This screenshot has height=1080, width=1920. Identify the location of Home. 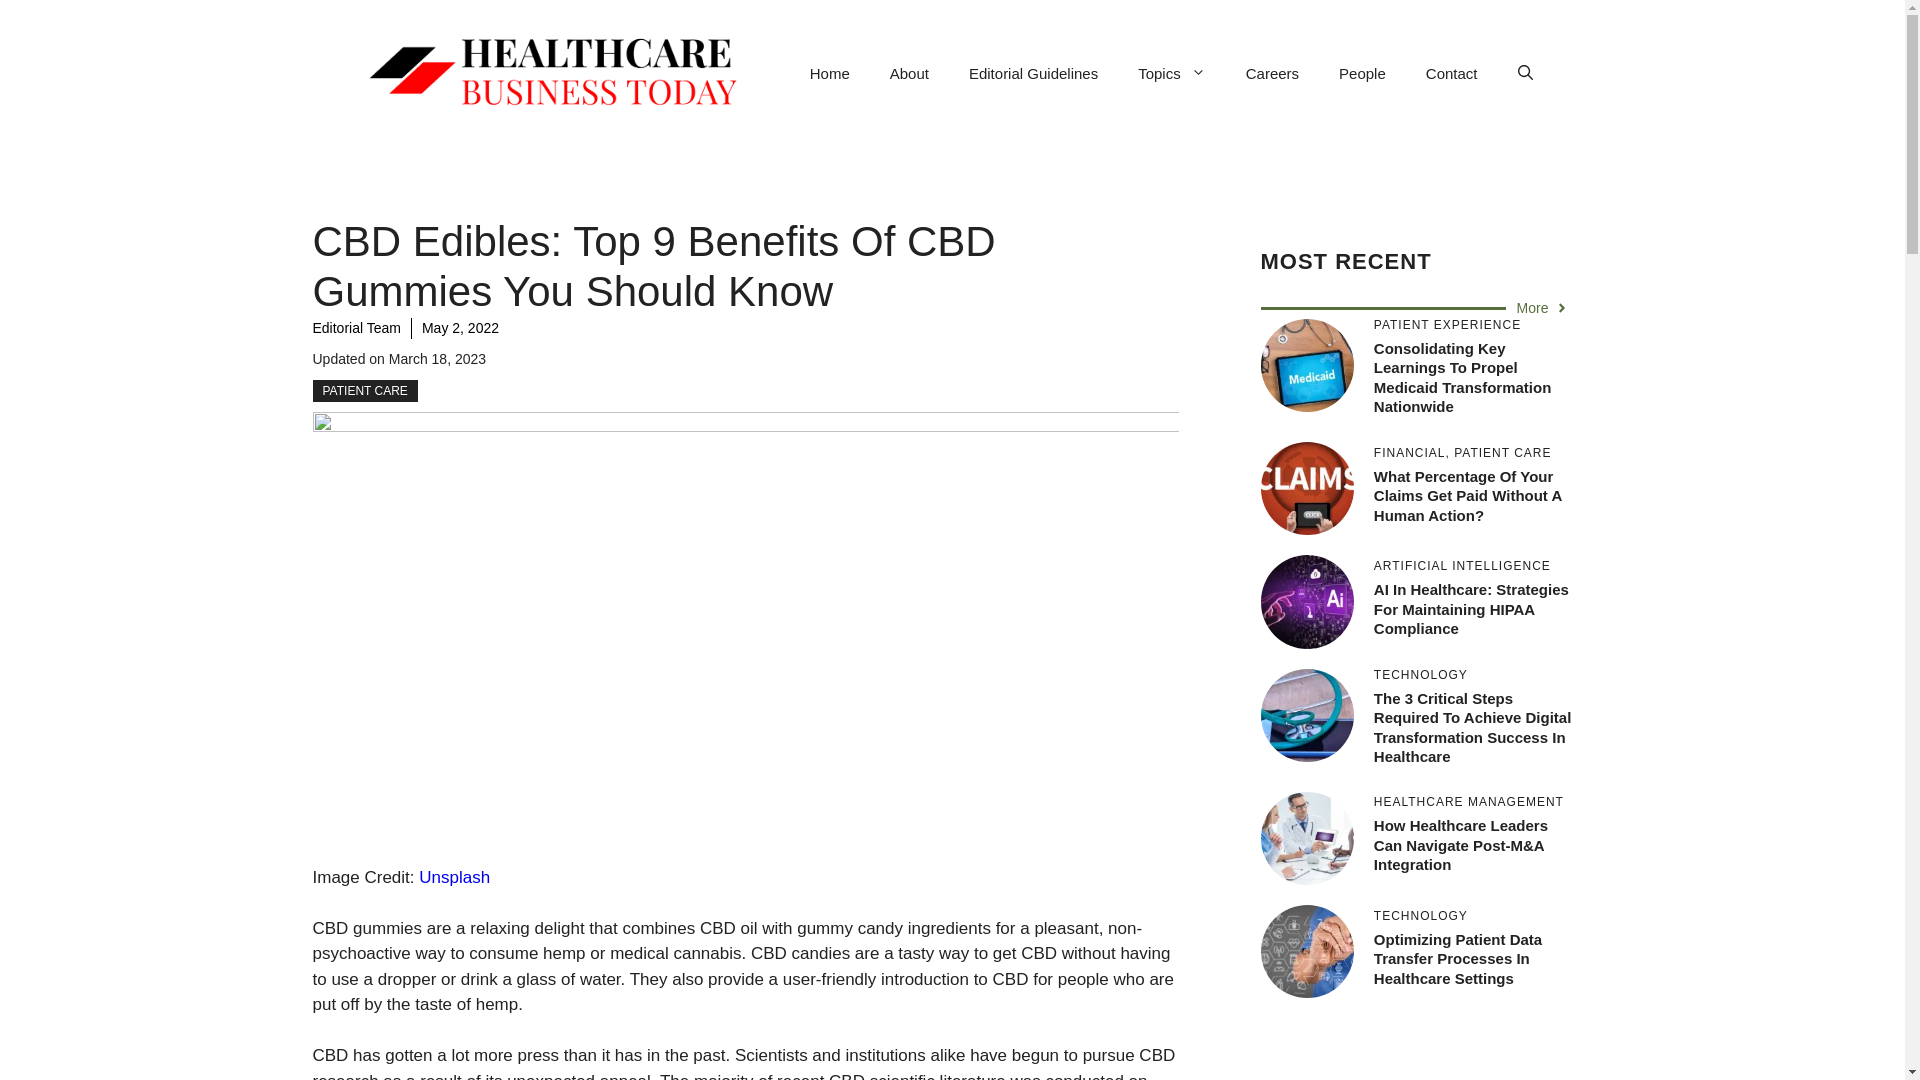
(829, 74).